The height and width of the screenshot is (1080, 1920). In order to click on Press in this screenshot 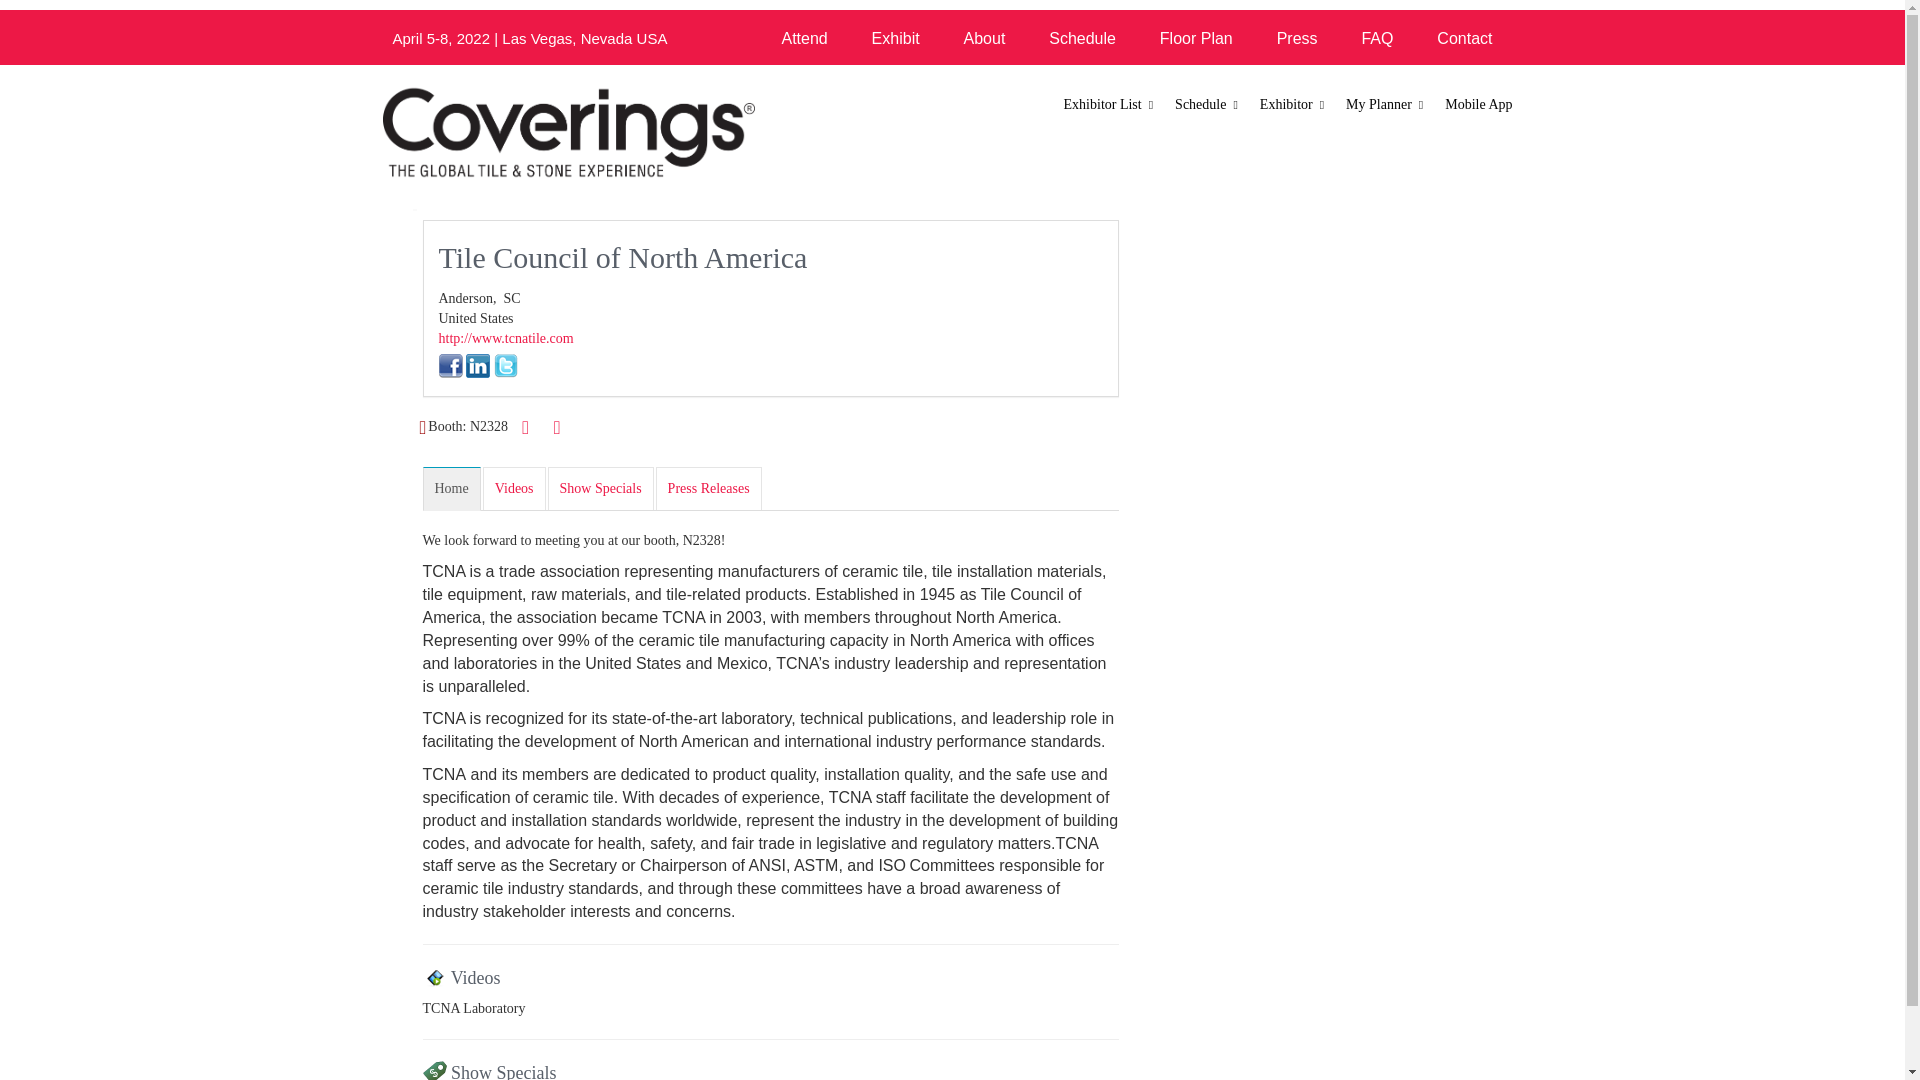, I will do `click(1298, 38)`.